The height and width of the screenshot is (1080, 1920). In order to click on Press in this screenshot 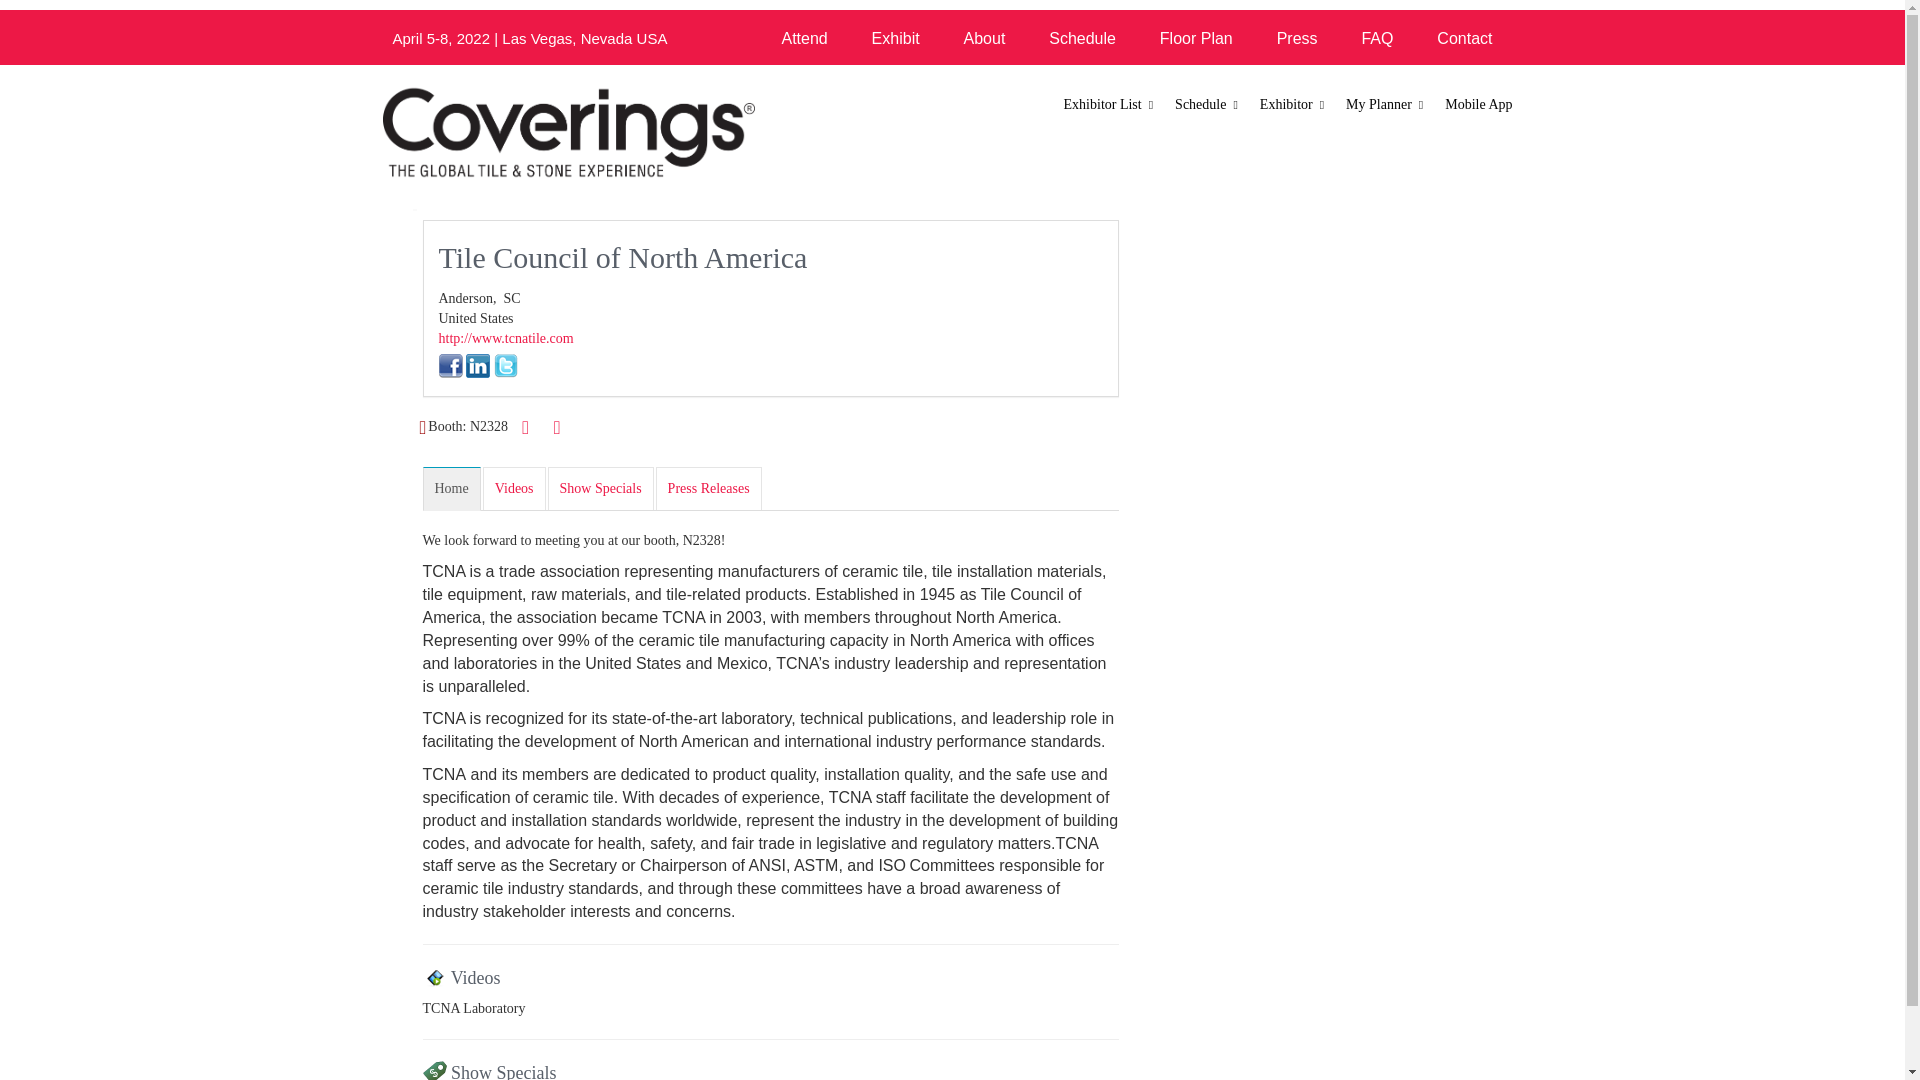, I will do `click(1298, 38)`.